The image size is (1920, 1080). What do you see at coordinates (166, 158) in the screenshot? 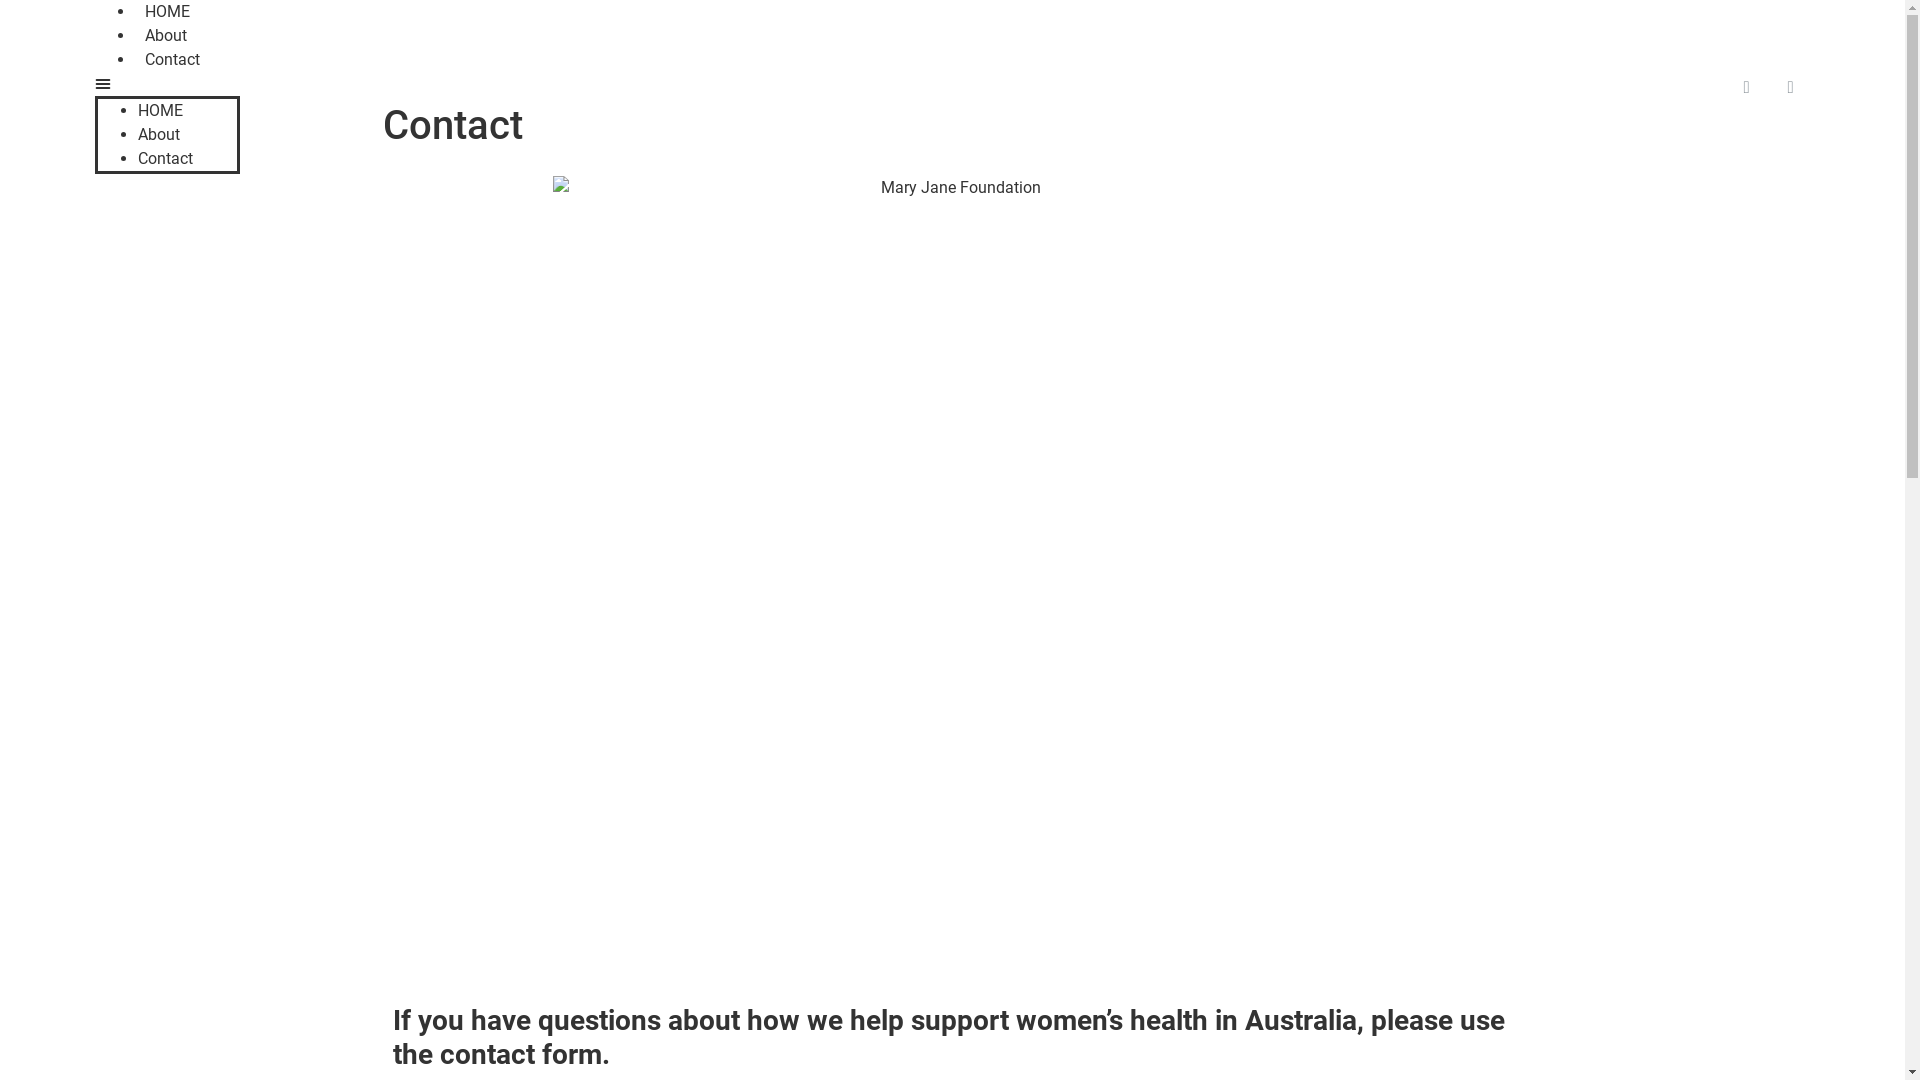
I see `Contact` at bounding box center [166, 158].